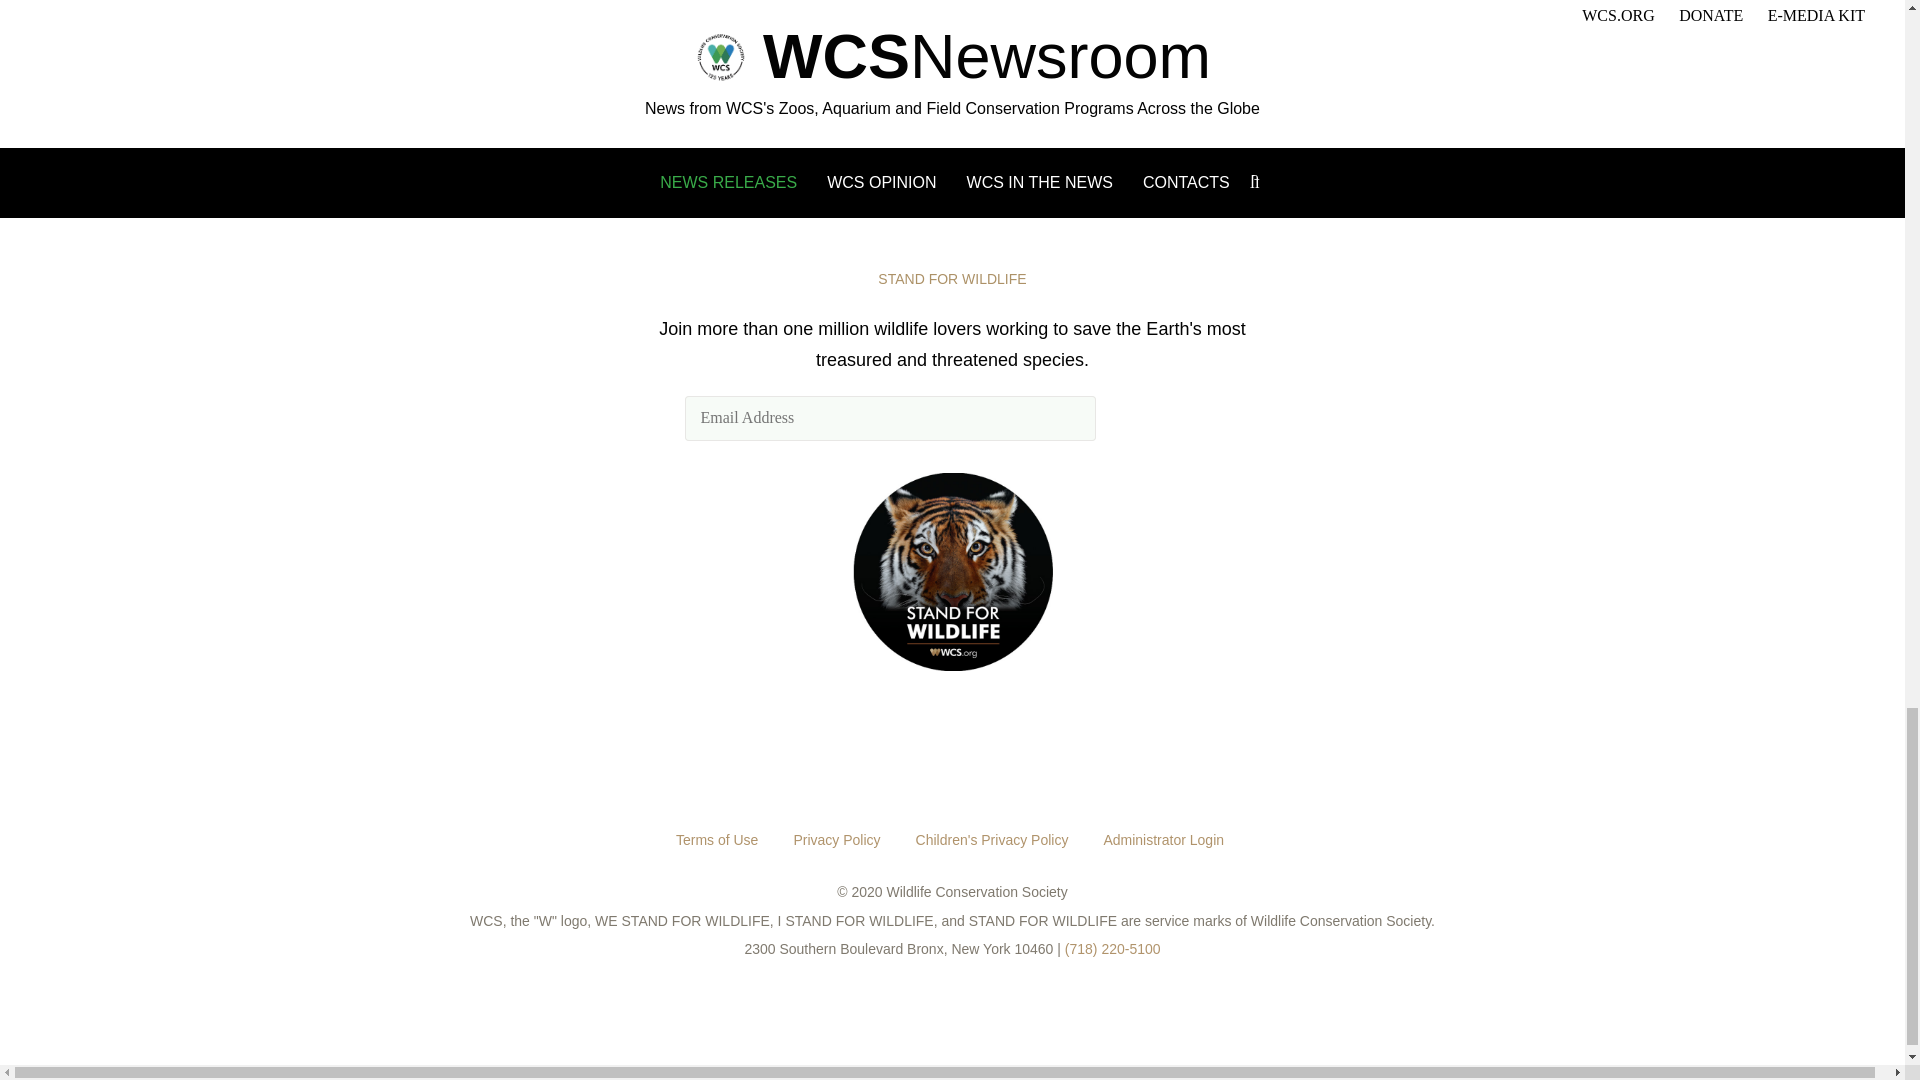 Image resolution: width=1920 pixels, height=1080 pixels. I want to click on Administrator Login, so click(1163, 839).